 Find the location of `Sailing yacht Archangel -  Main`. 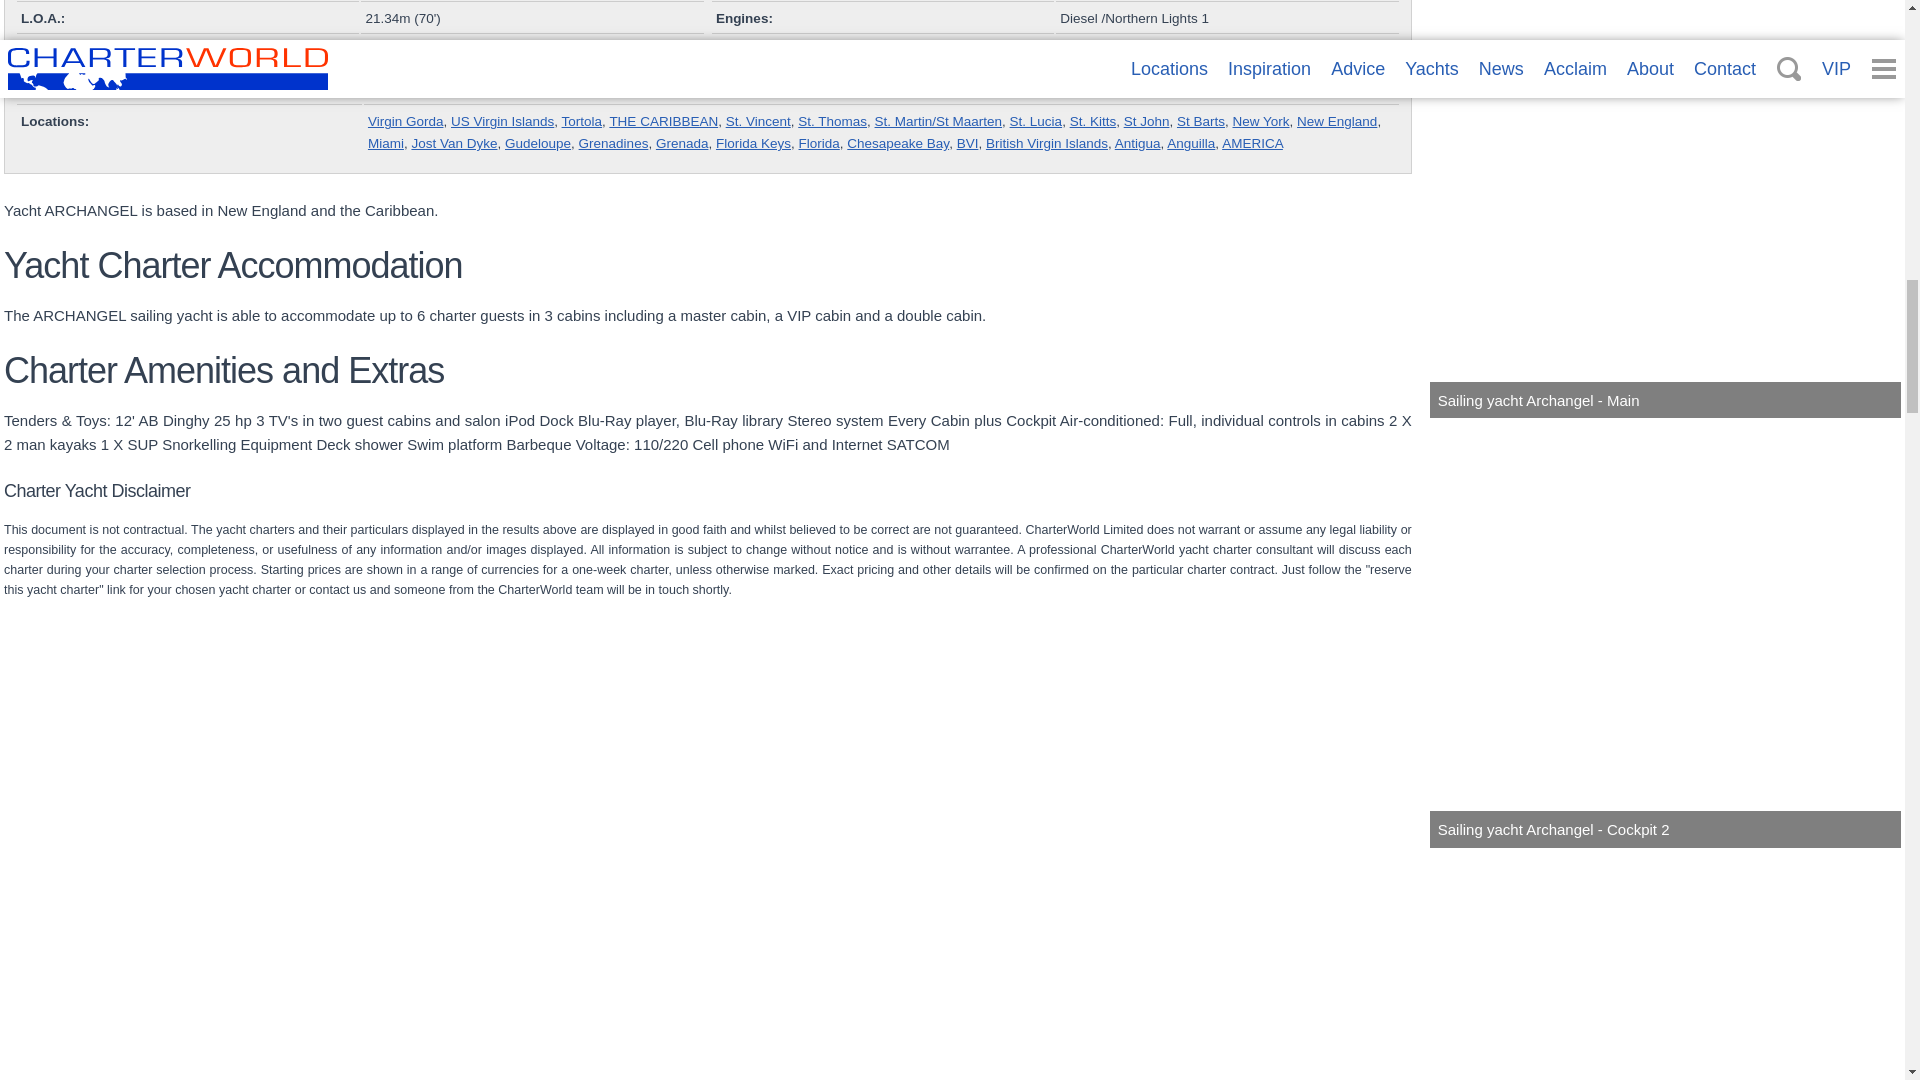

Sailing yacht Archangel -  Main is located at coordinates (1665, 208).